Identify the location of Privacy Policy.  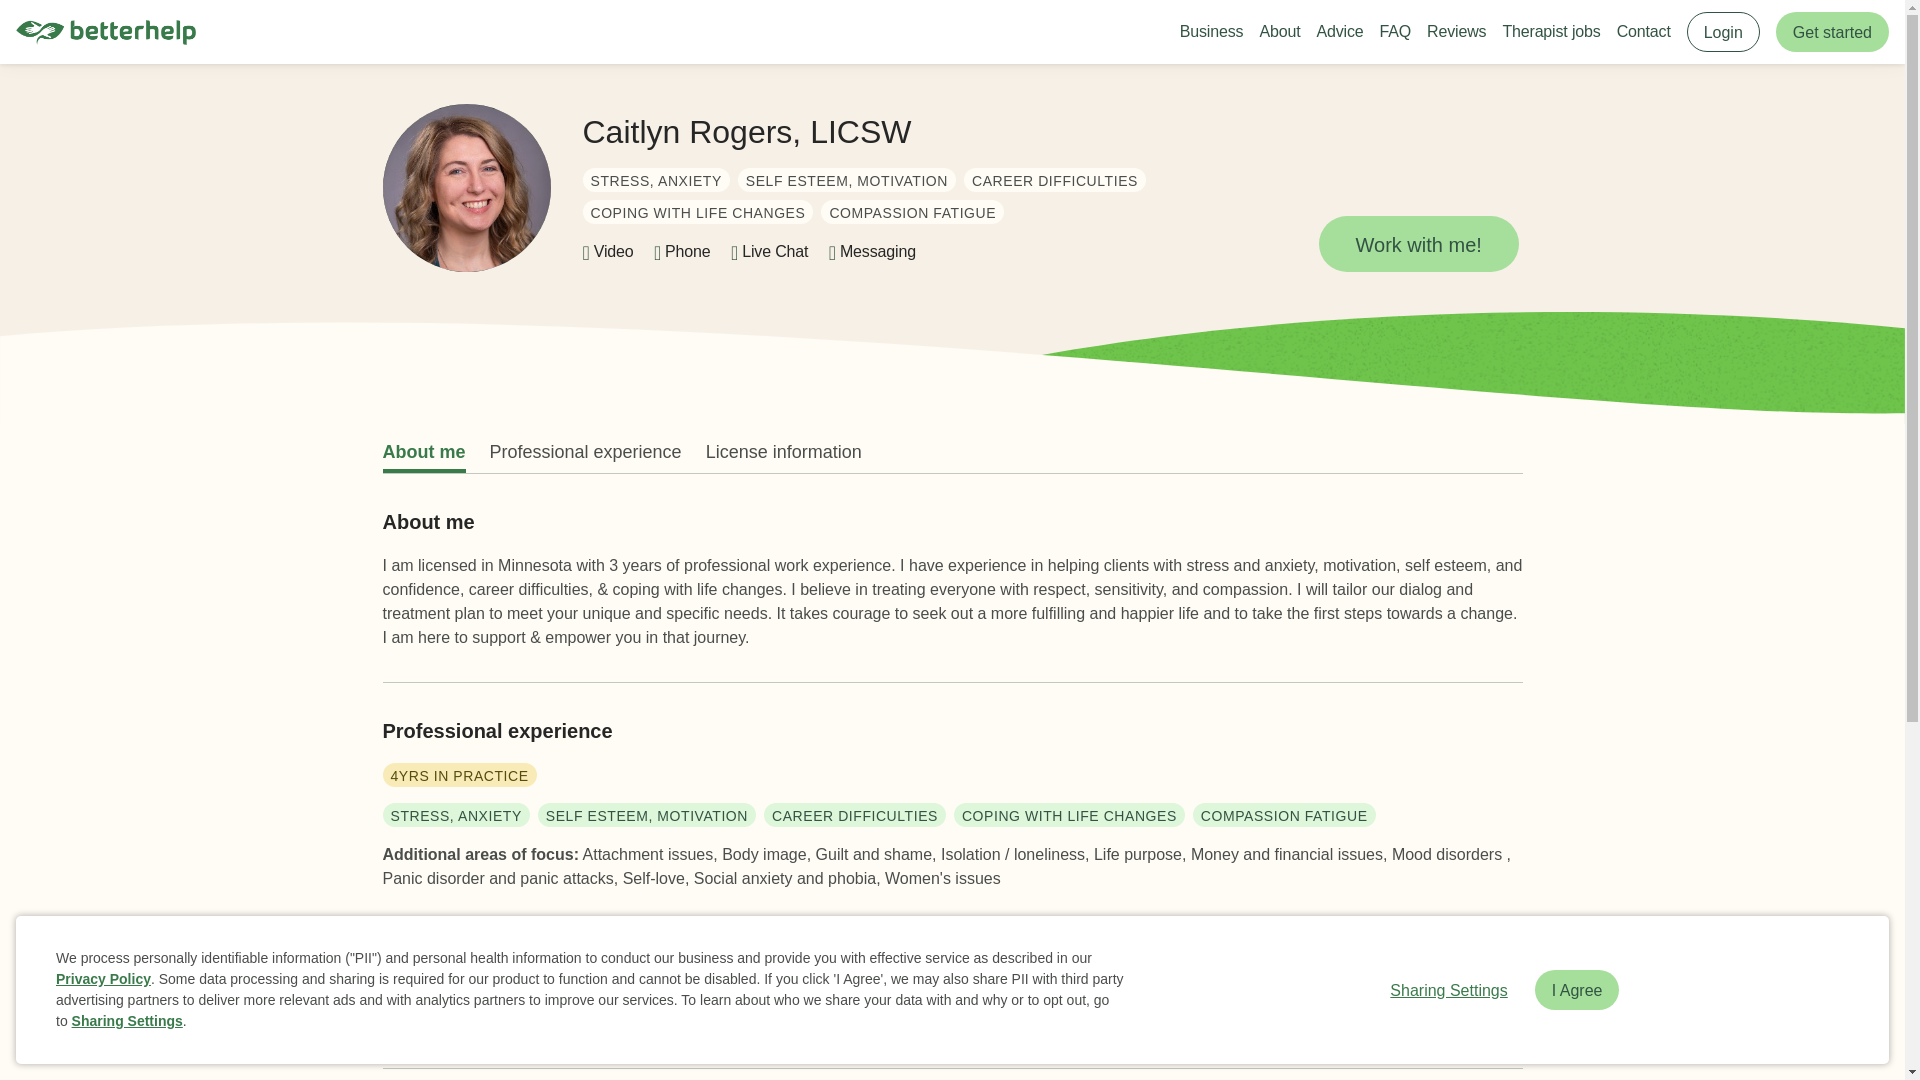
(103, 978).